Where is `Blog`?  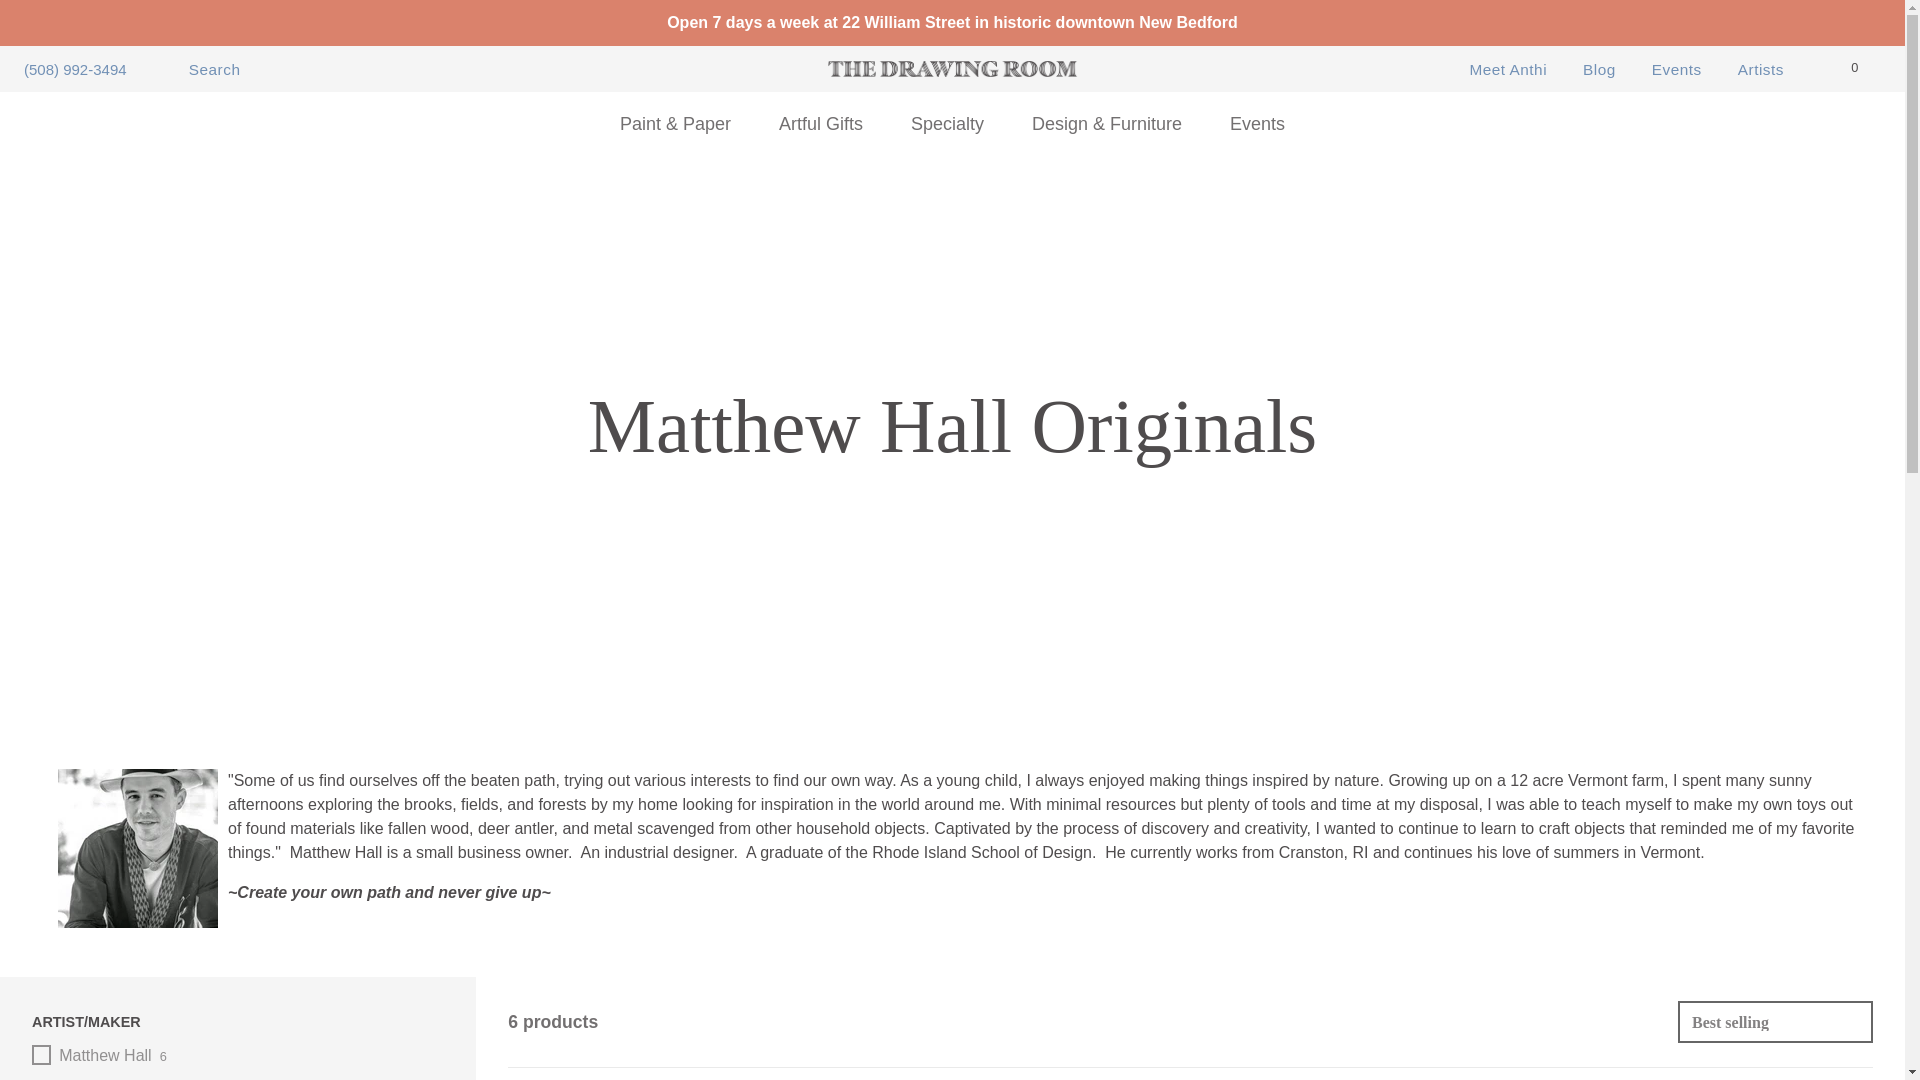 Blog is located at coordinates (1599, 70).